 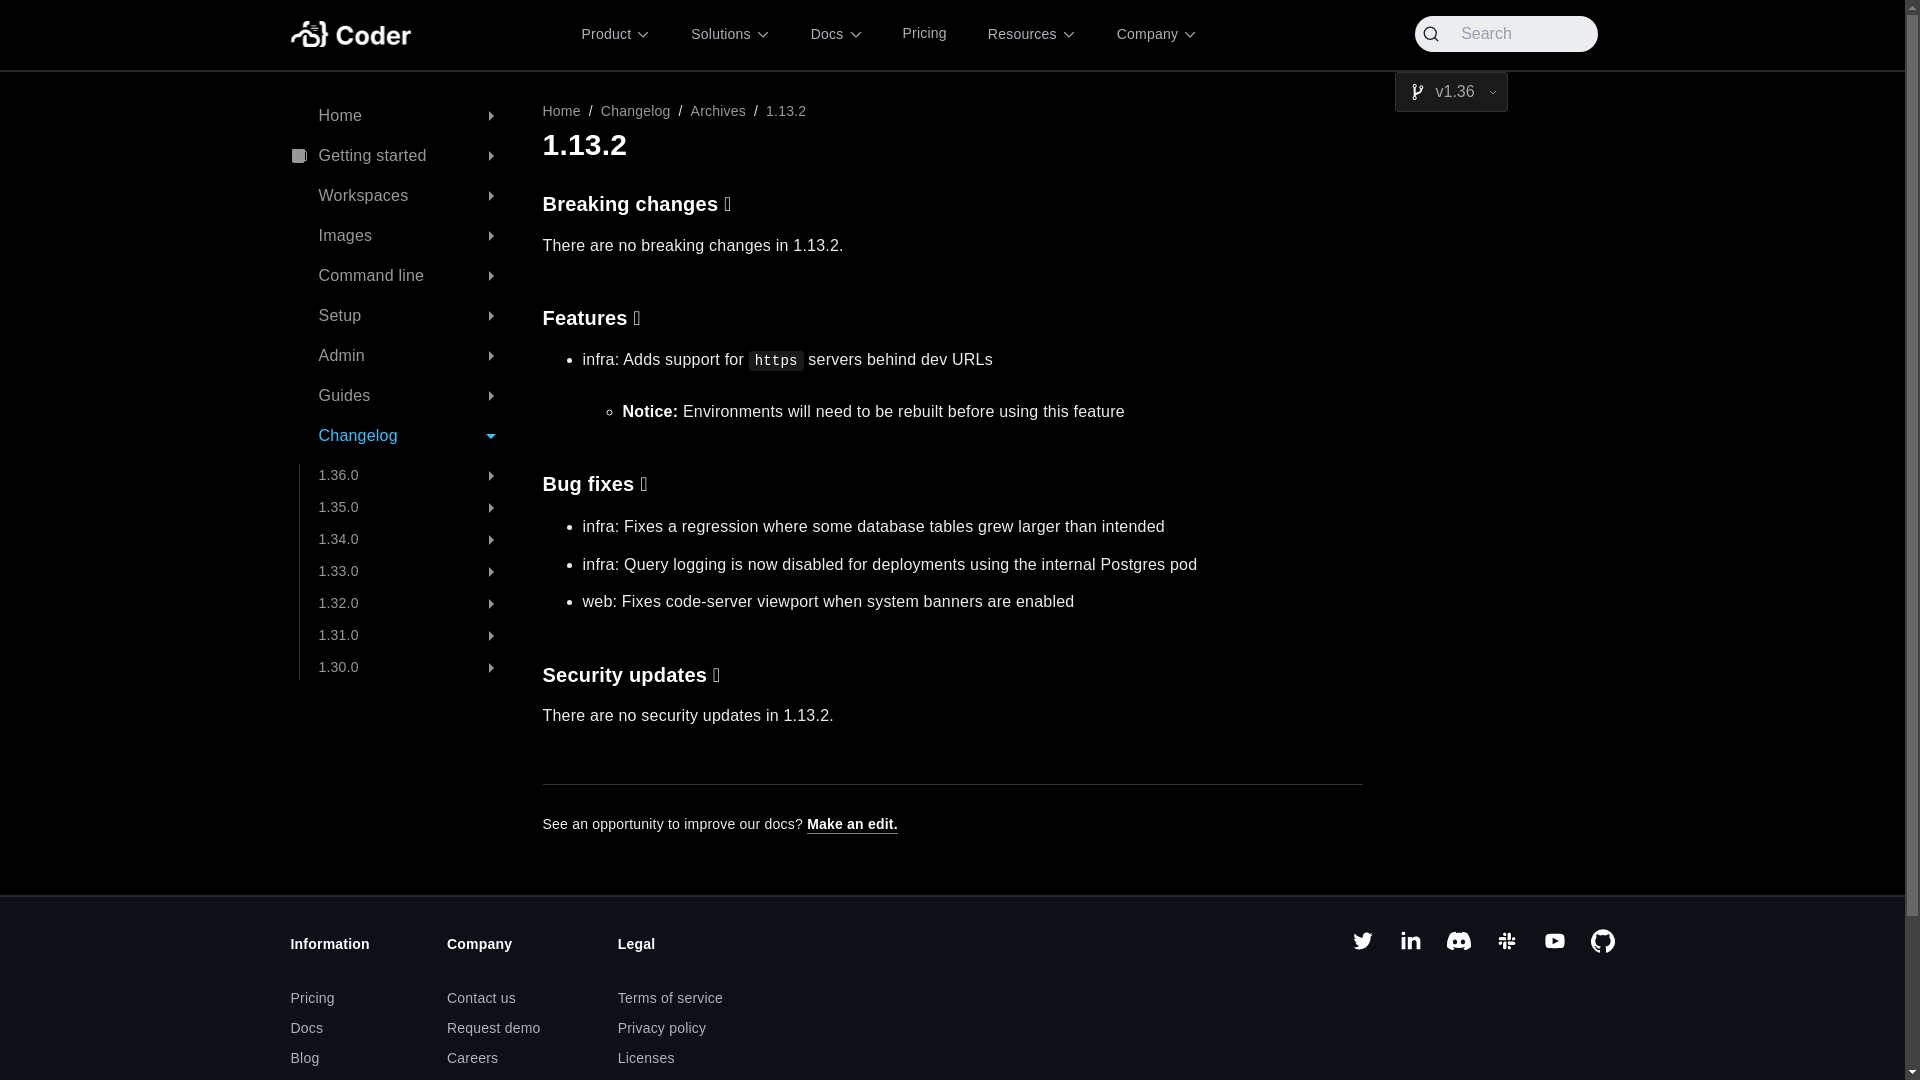 I want to click on Admin, so click(x=400, y=356).